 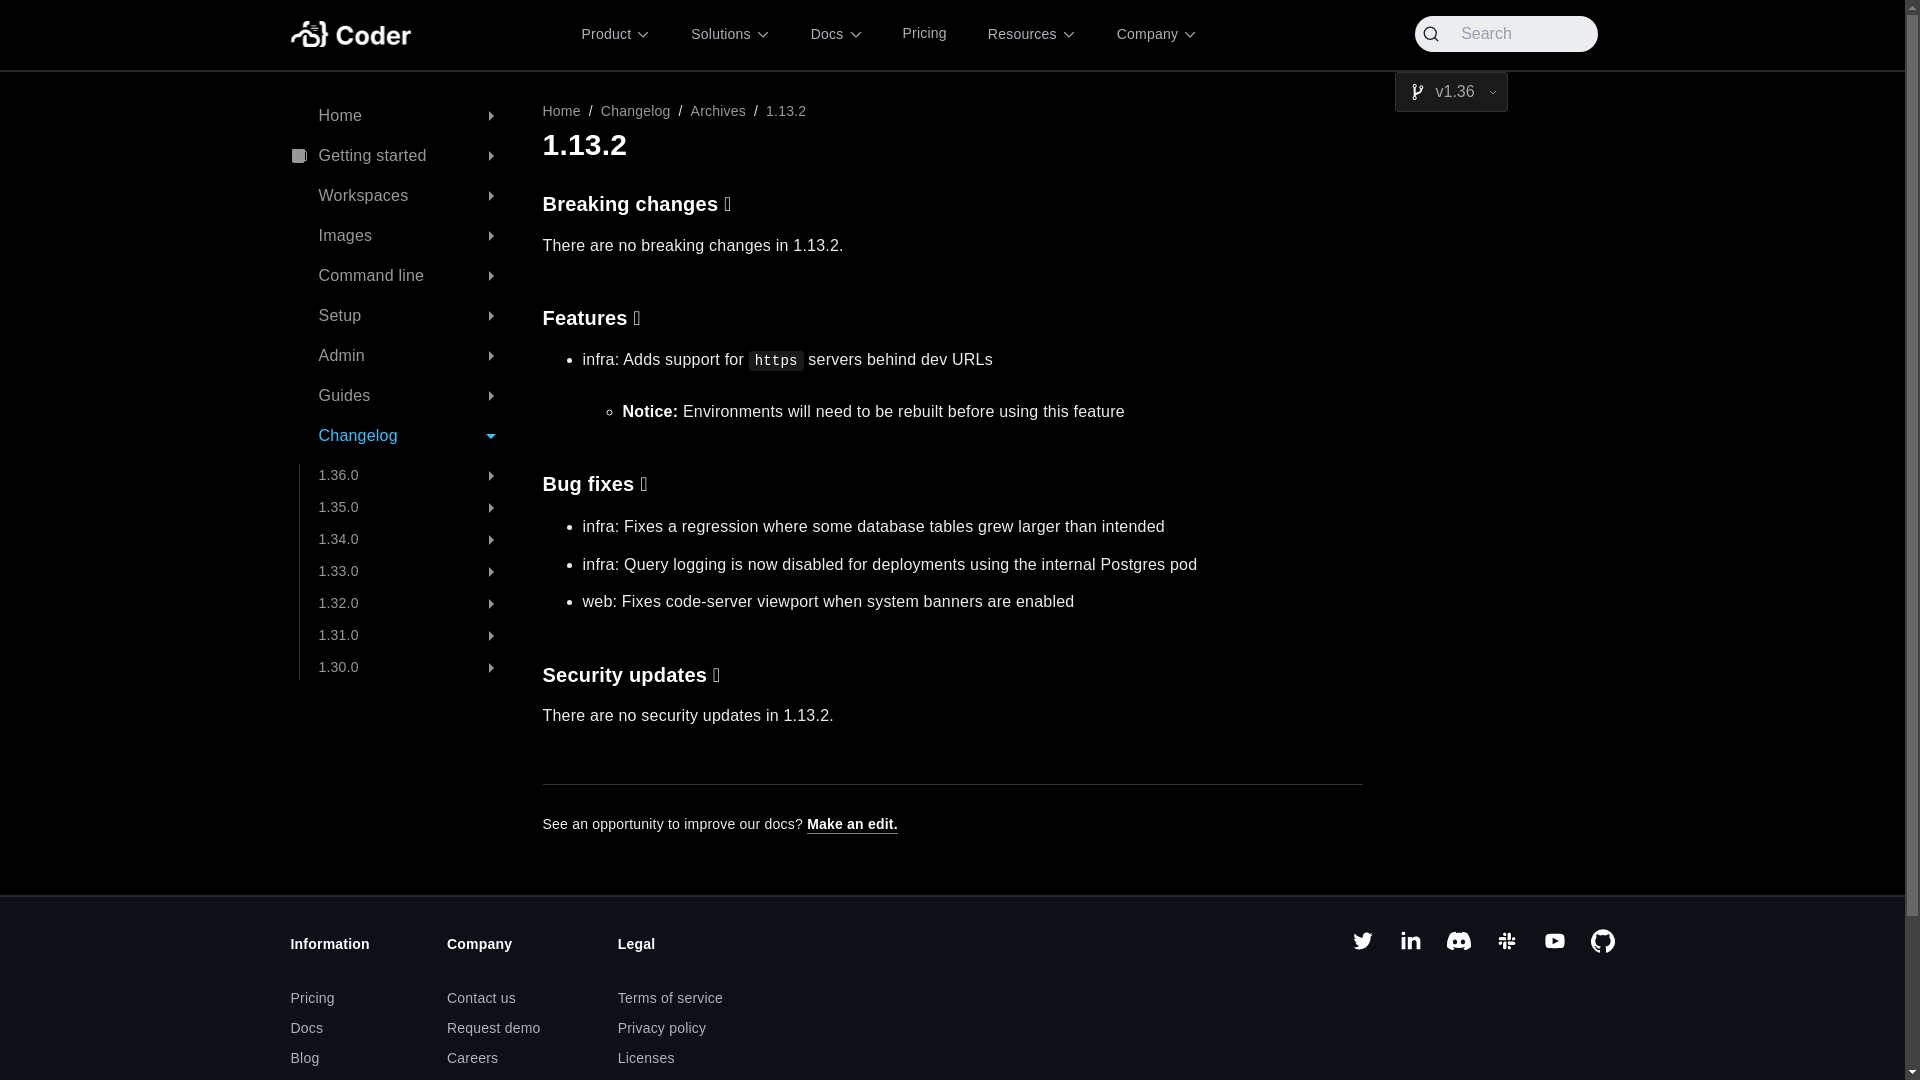 I want to click on Admin, so click(x=400, y=356).